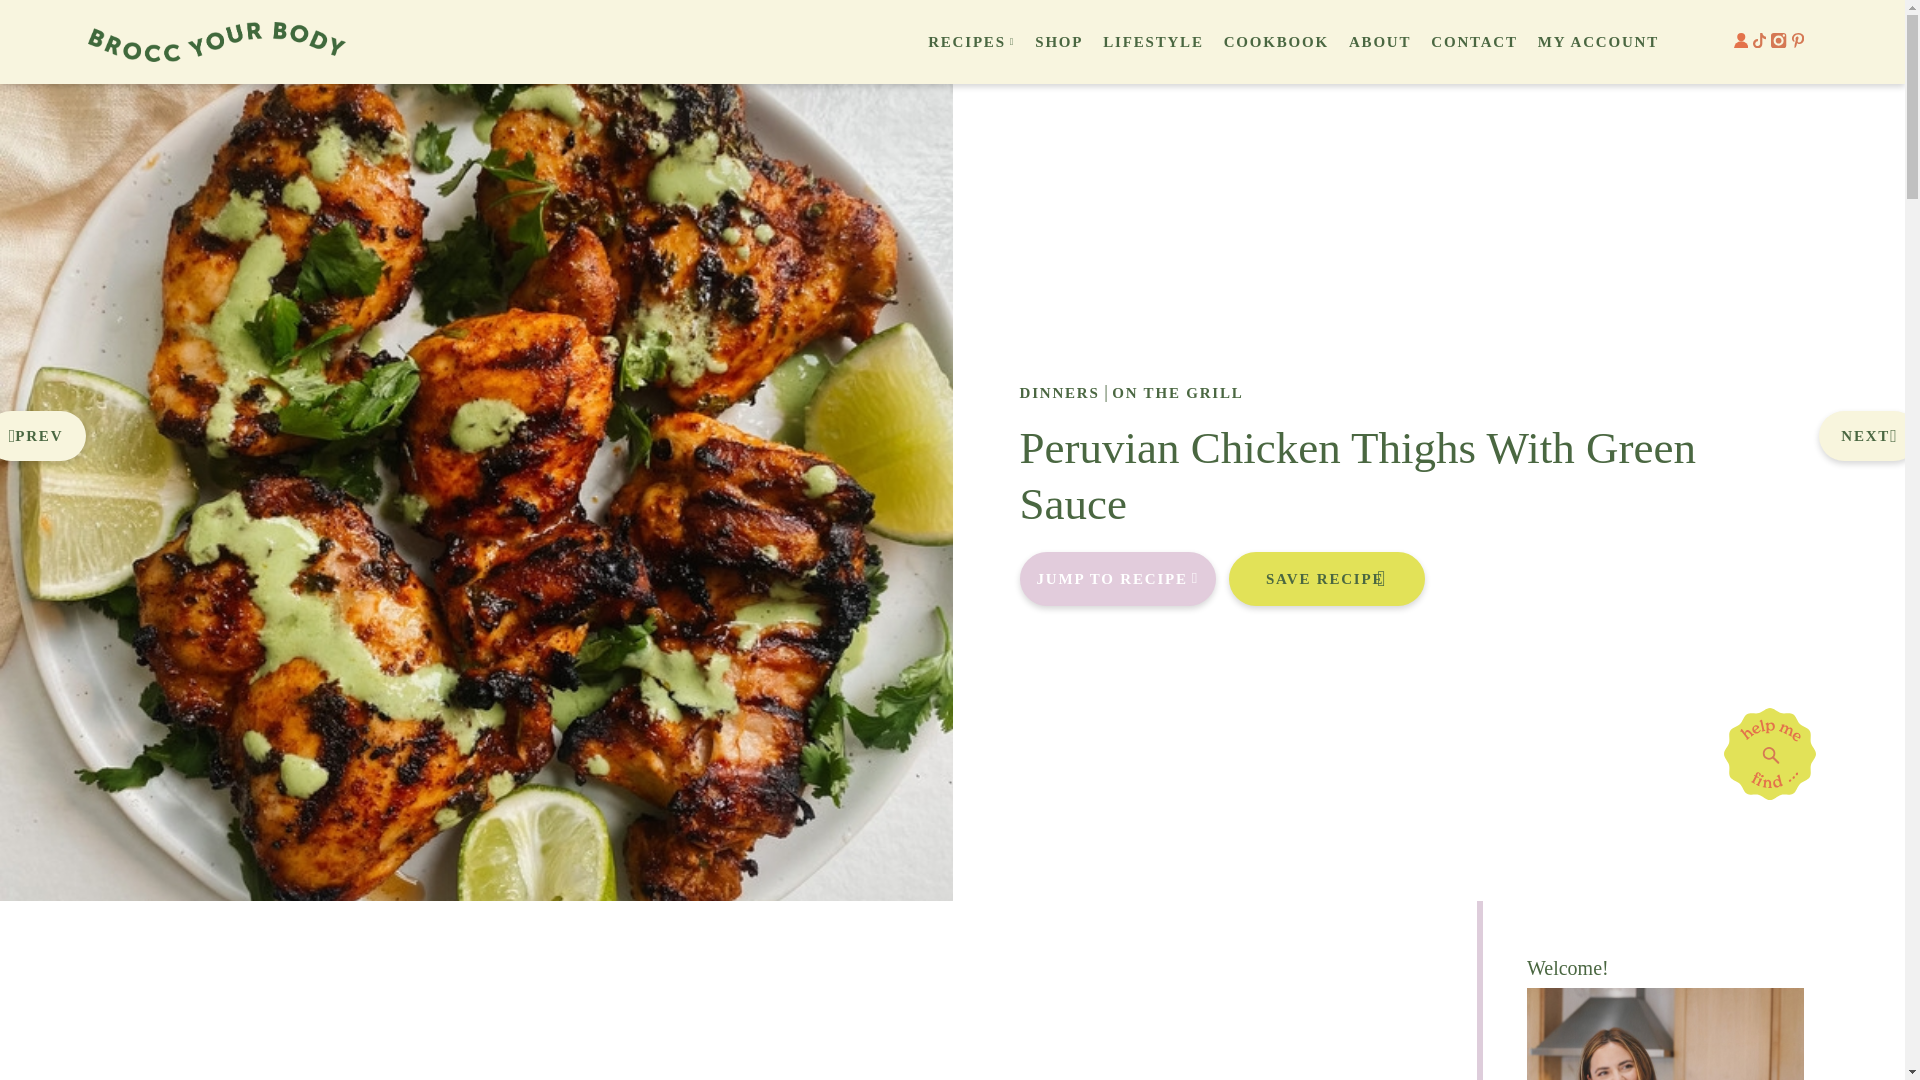 This screenshot has width=1920, height=1080. Describe the element at coordinates (1058, 42) in the screenshot. I see `SHOP` at that location.